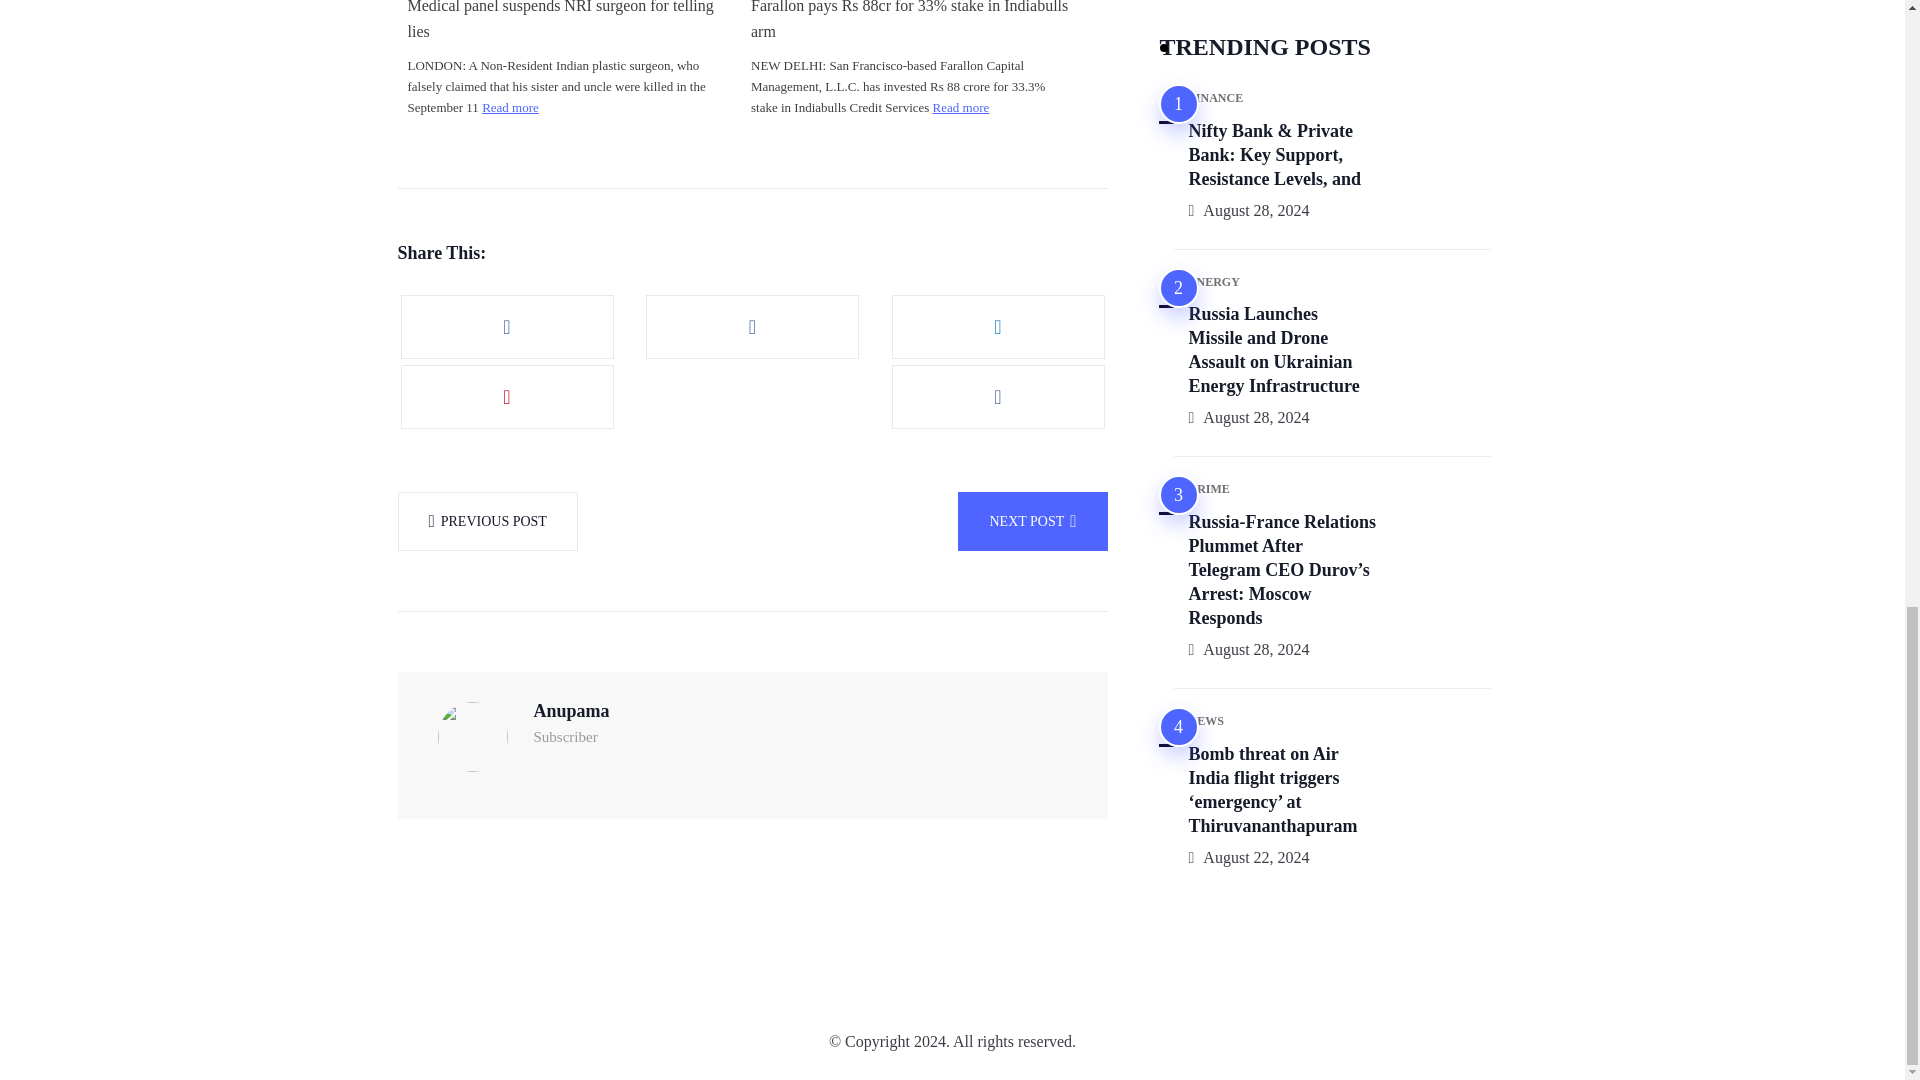 Image resolution: width=1920 pixels, height=1080 pixels. What do you see at coordinates (567, 22) in the screenshot?
I see `Medical panel suspends NRI surgeon for telling lies` at bounding box center [567, 22].